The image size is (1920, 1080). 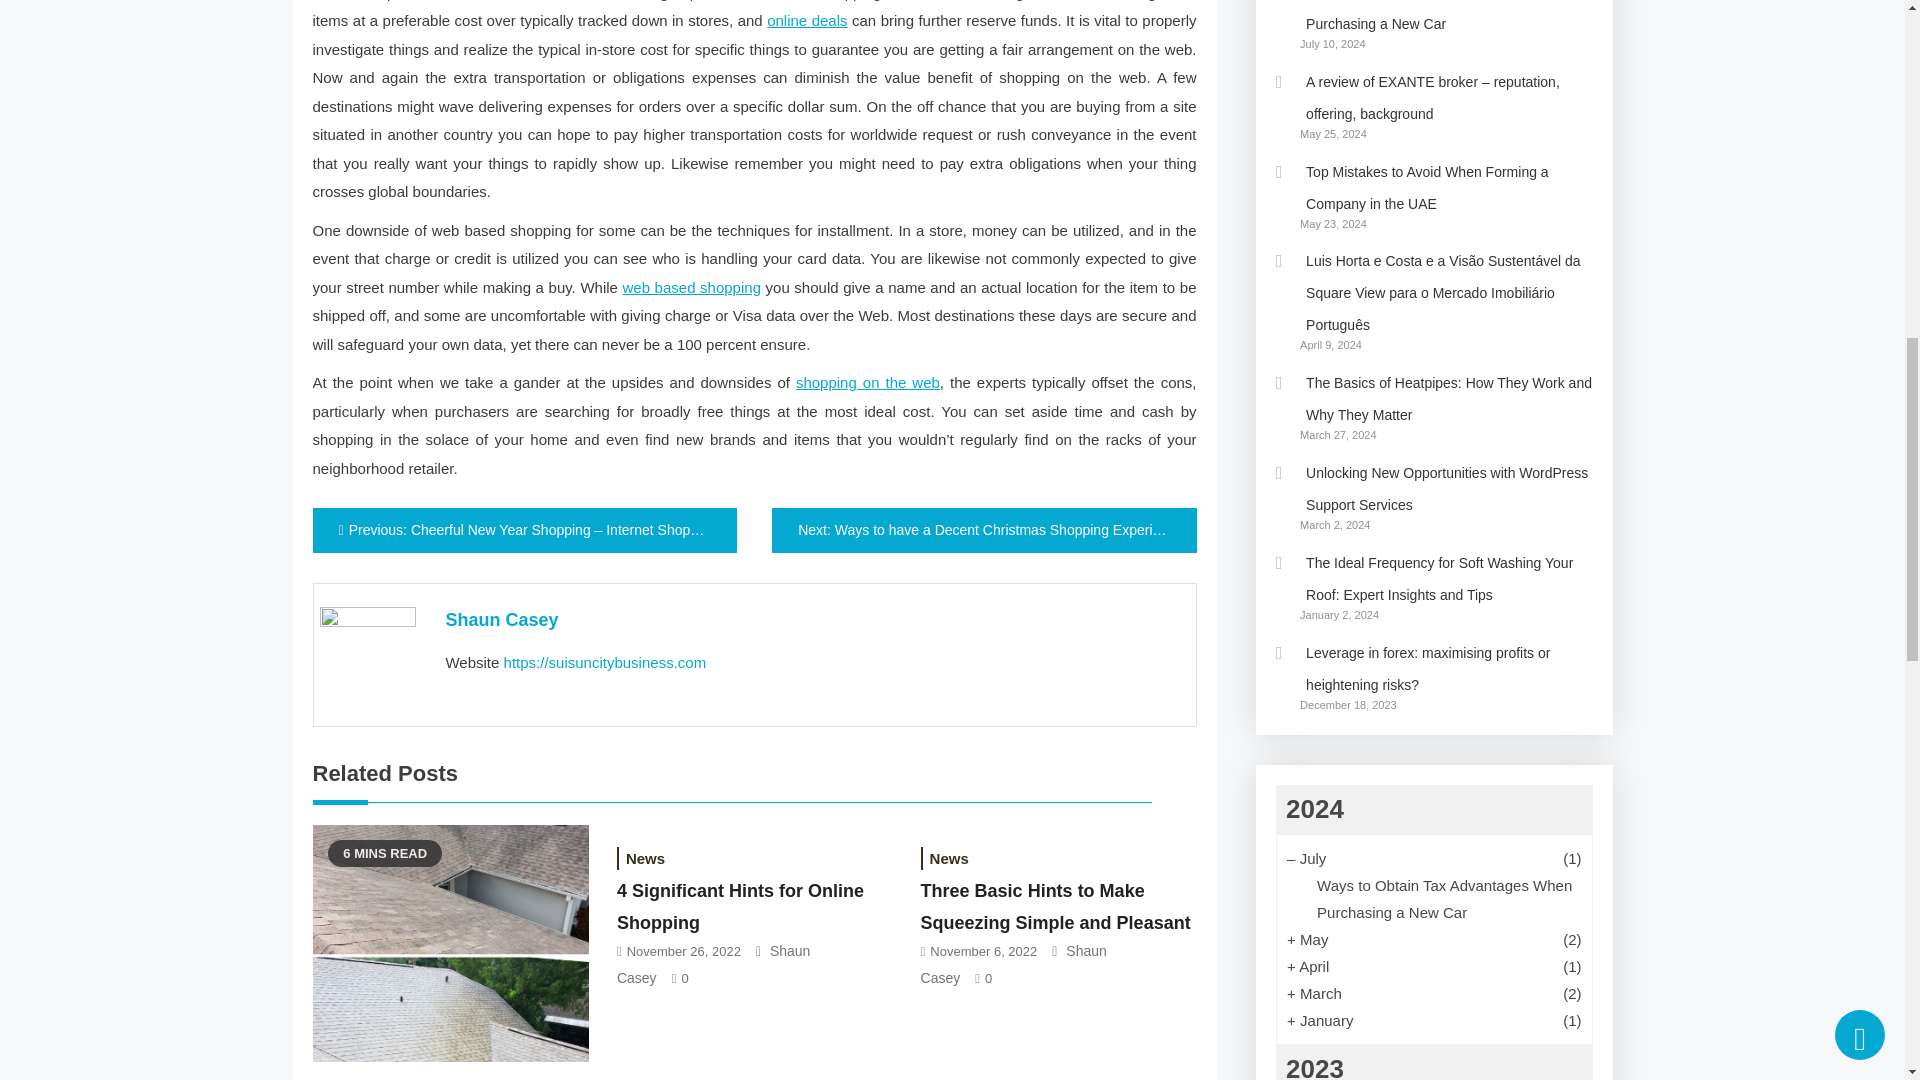 I want to click on online deals, so click(x=806, y=20).